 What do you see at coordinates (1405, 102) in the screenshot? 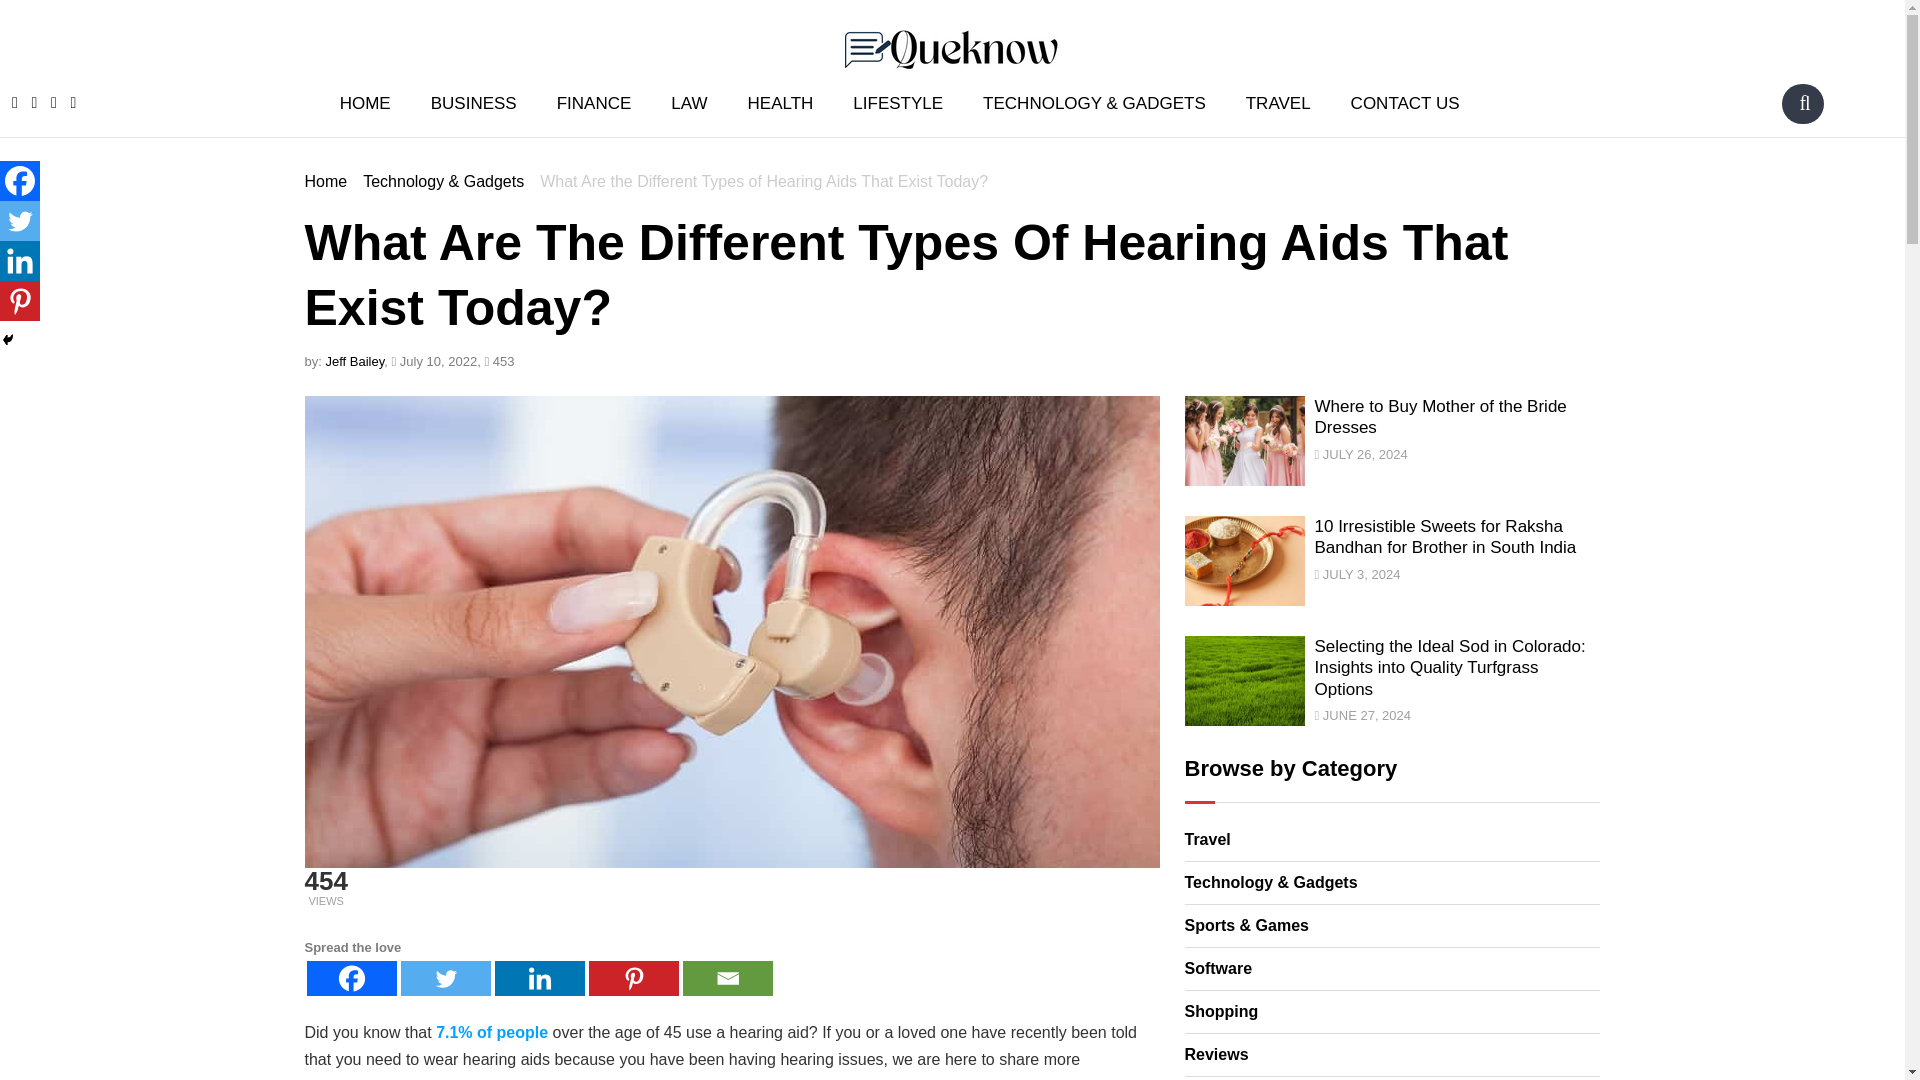
I see `CONTACT US` at bounding box center [1405, 102].